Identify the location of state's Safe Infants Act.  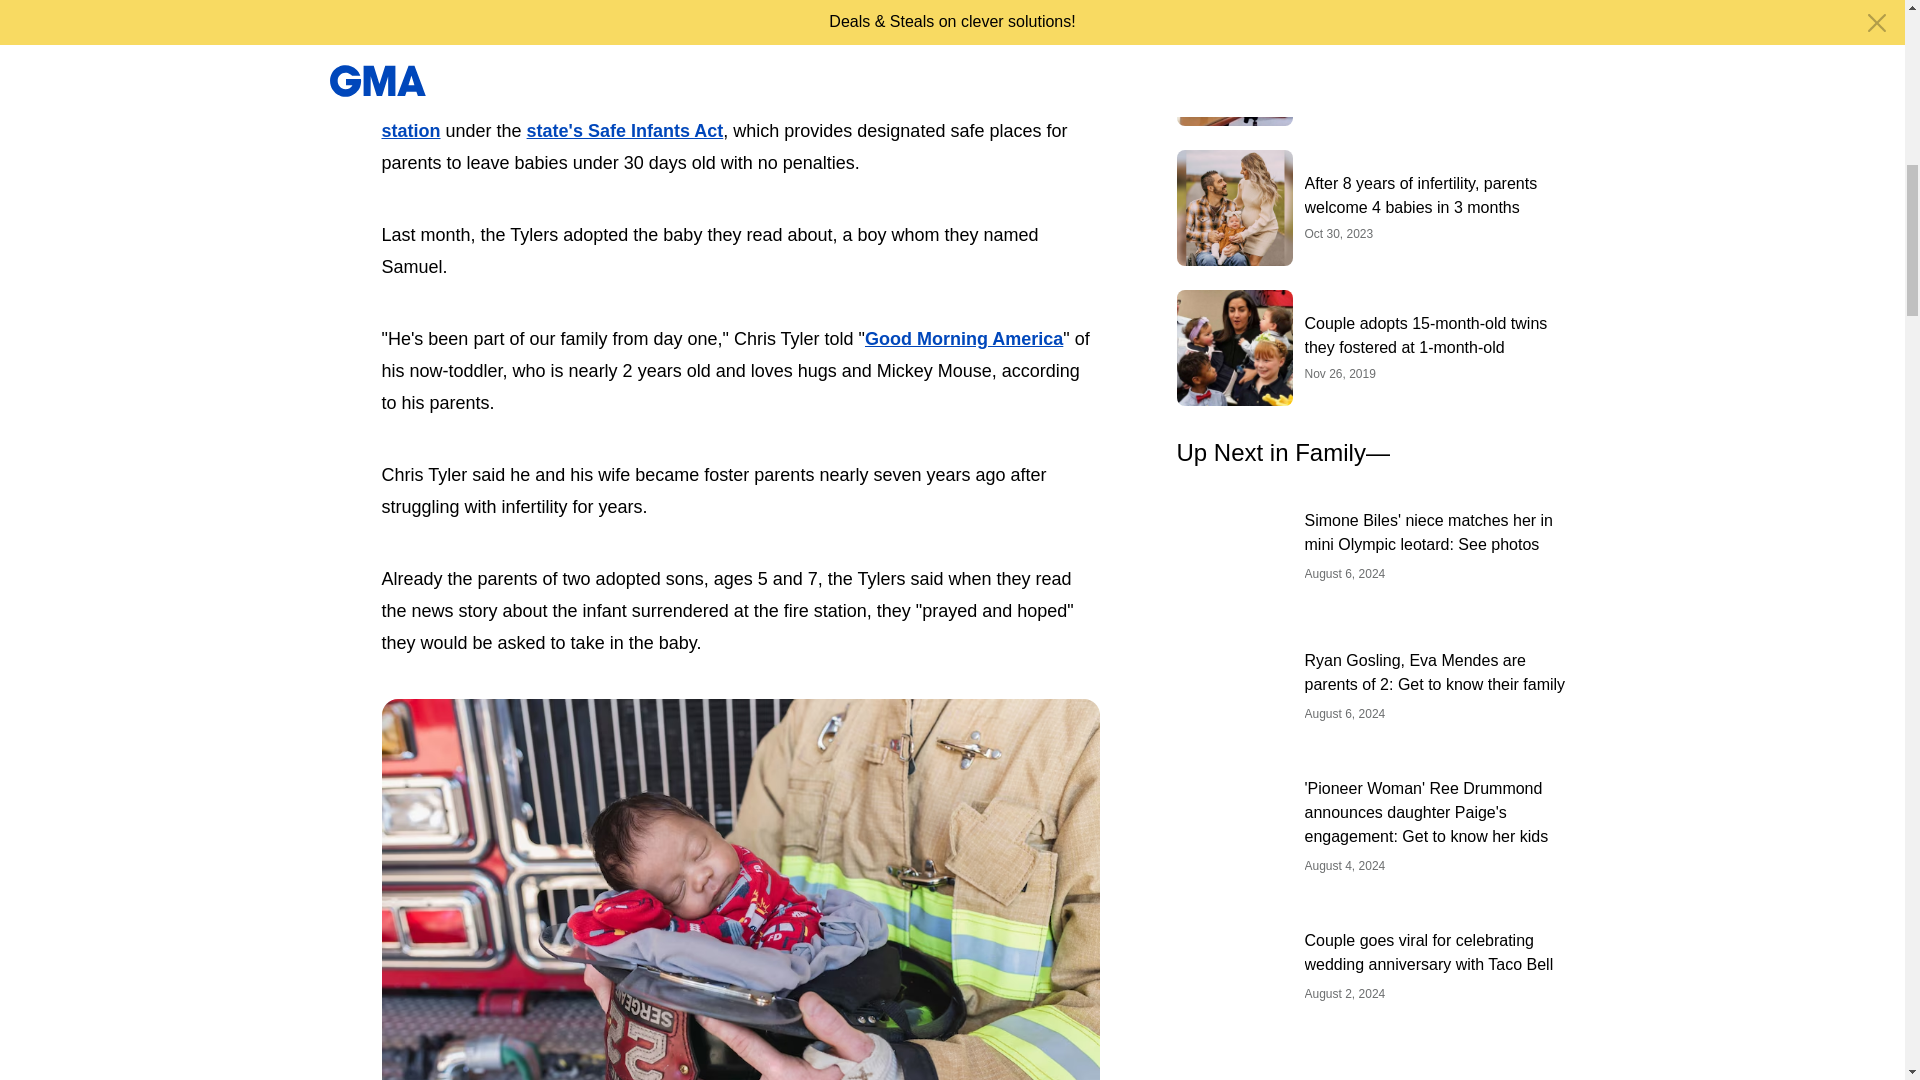
(624, 130).